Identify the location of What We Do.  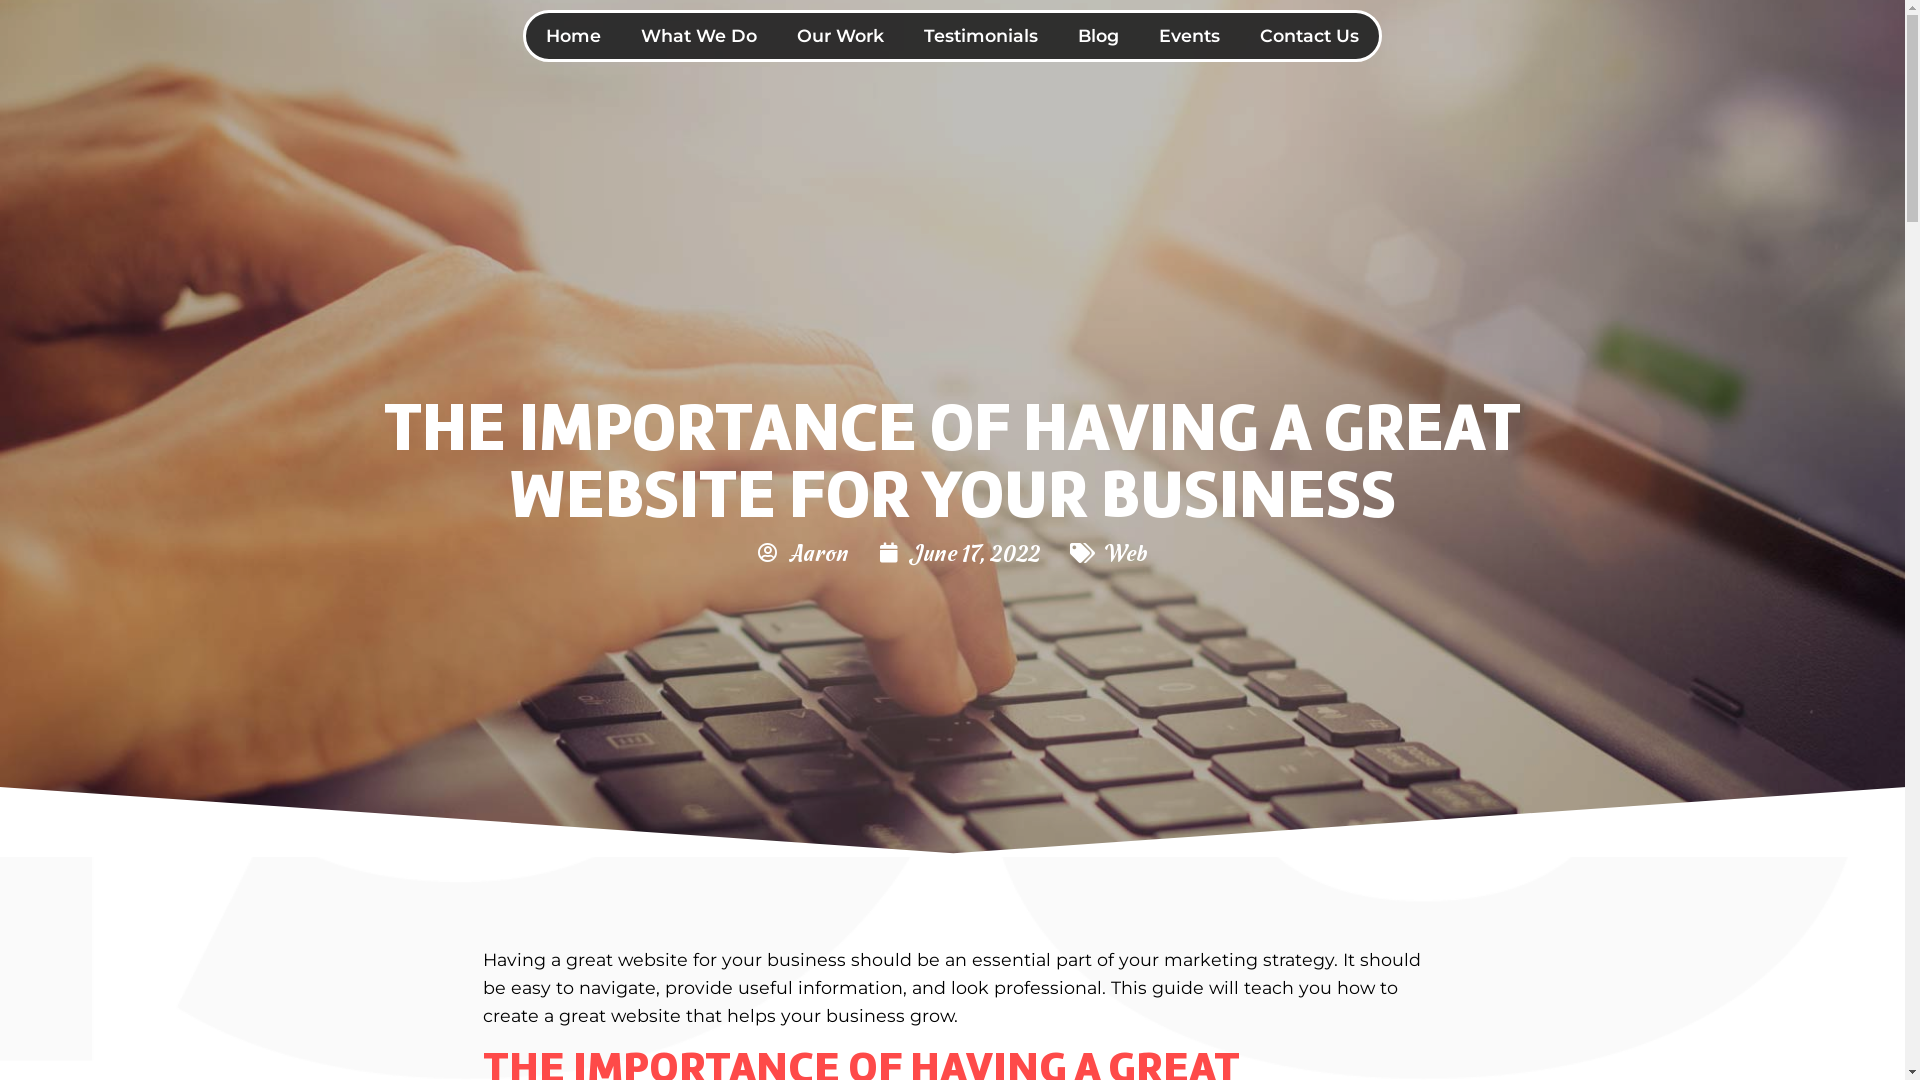
(699, 36).